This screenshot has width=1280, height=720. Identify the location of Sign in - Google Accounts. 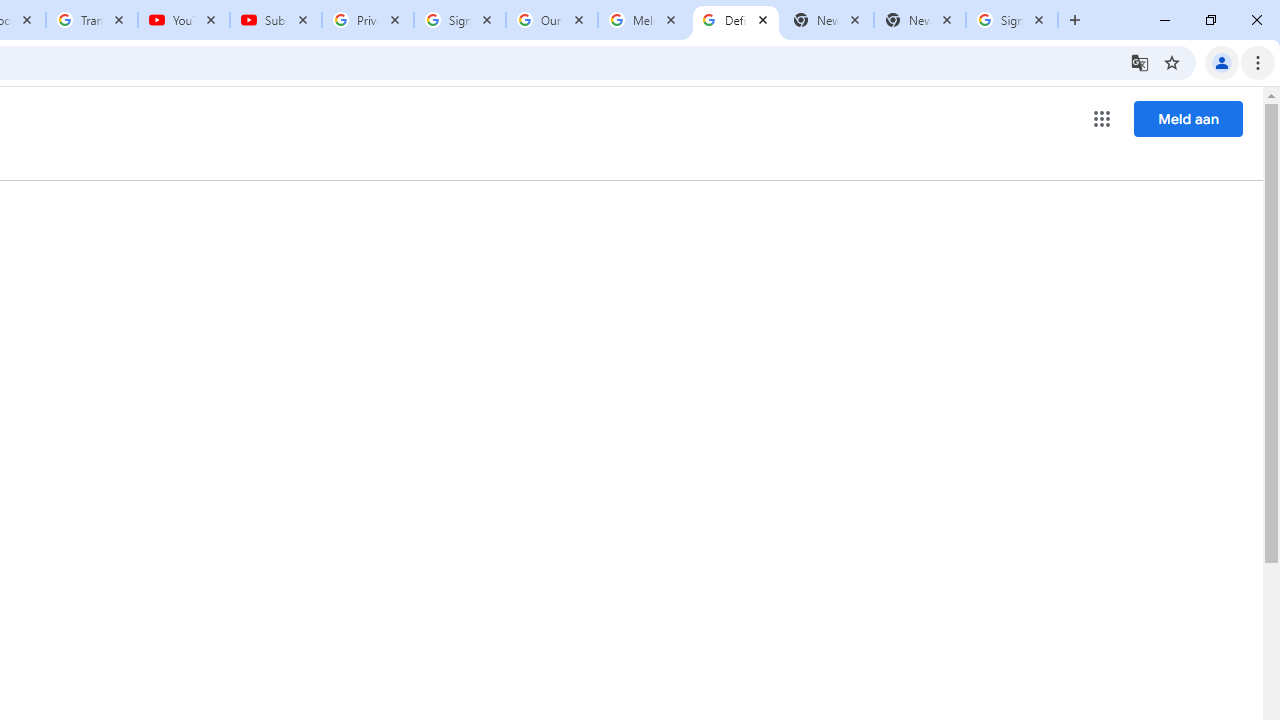
(459, 20).